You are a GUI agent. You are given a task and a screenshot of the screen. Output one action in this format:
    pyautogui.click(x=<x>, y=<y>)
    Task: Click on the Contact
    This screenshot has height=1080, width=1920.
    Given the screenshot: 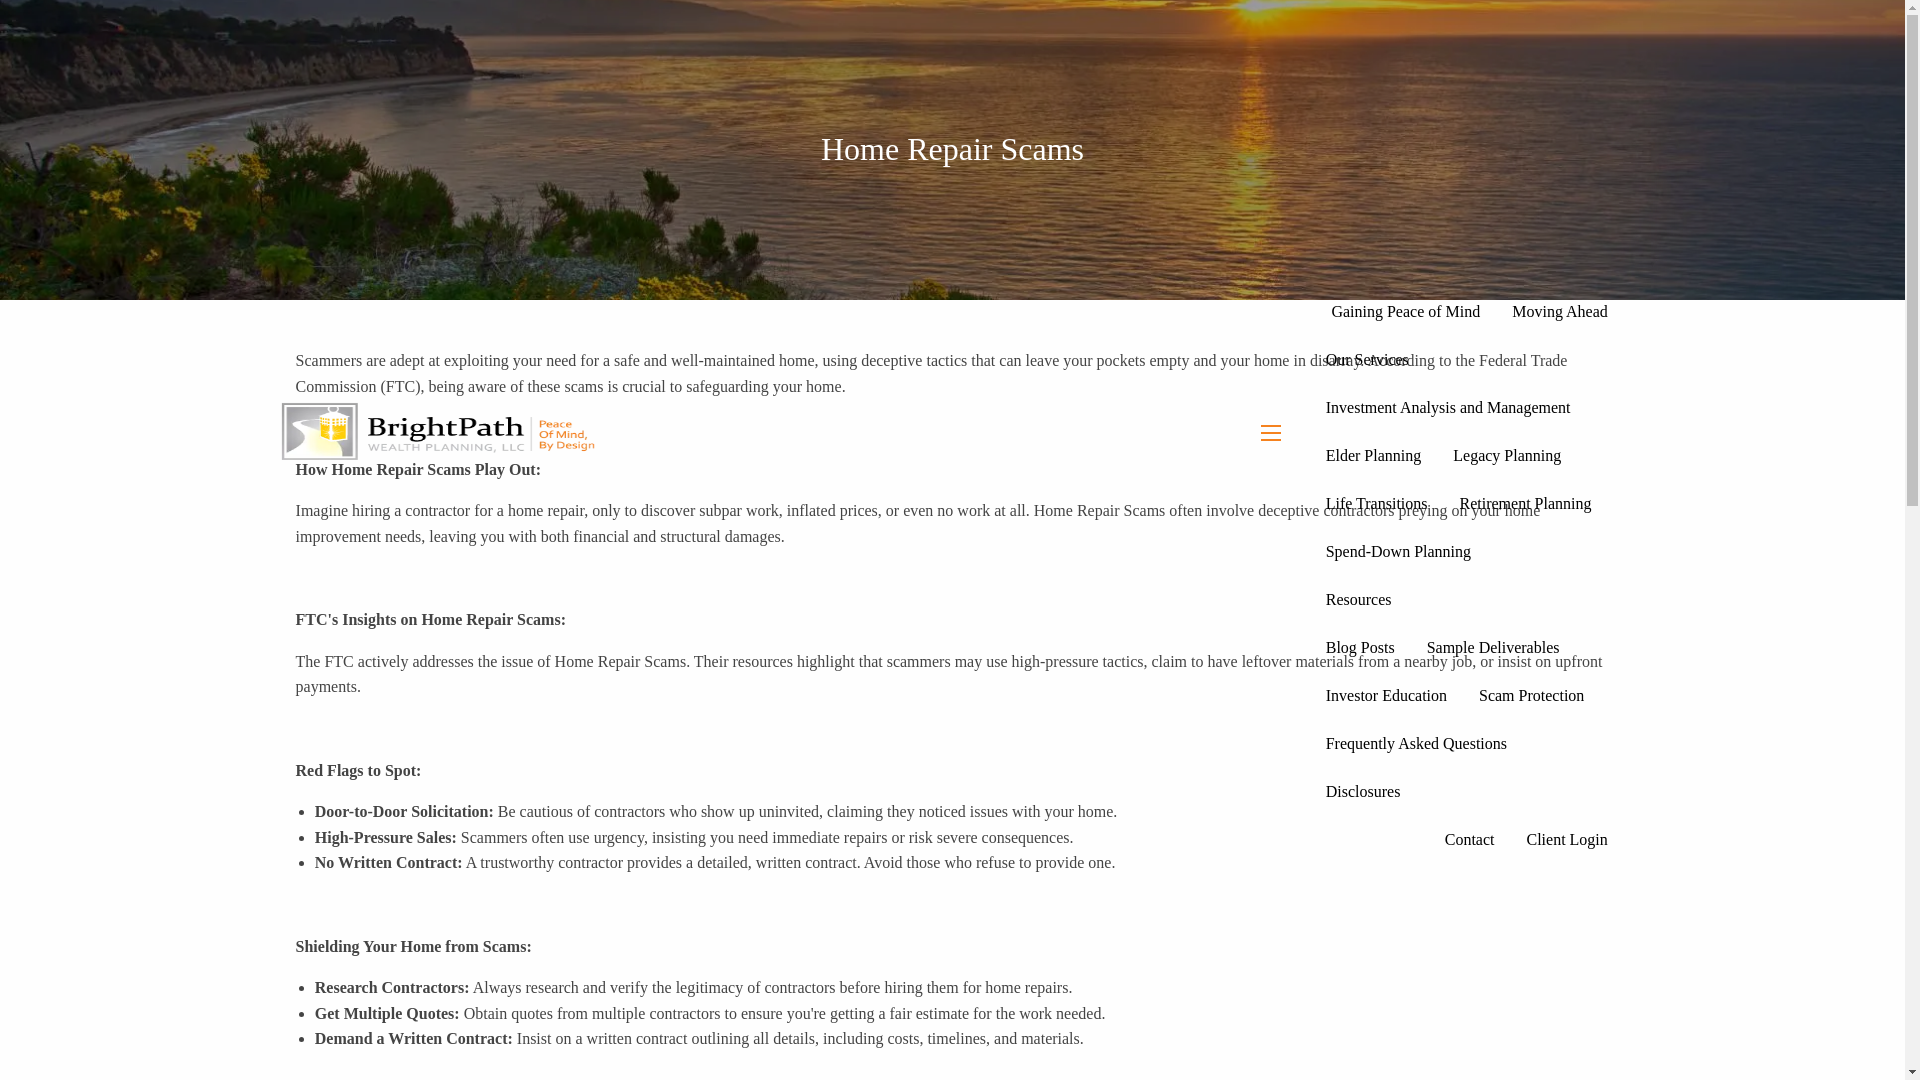 What is the action you would take?
    pyautogui.click(x=1470, y=838)
    